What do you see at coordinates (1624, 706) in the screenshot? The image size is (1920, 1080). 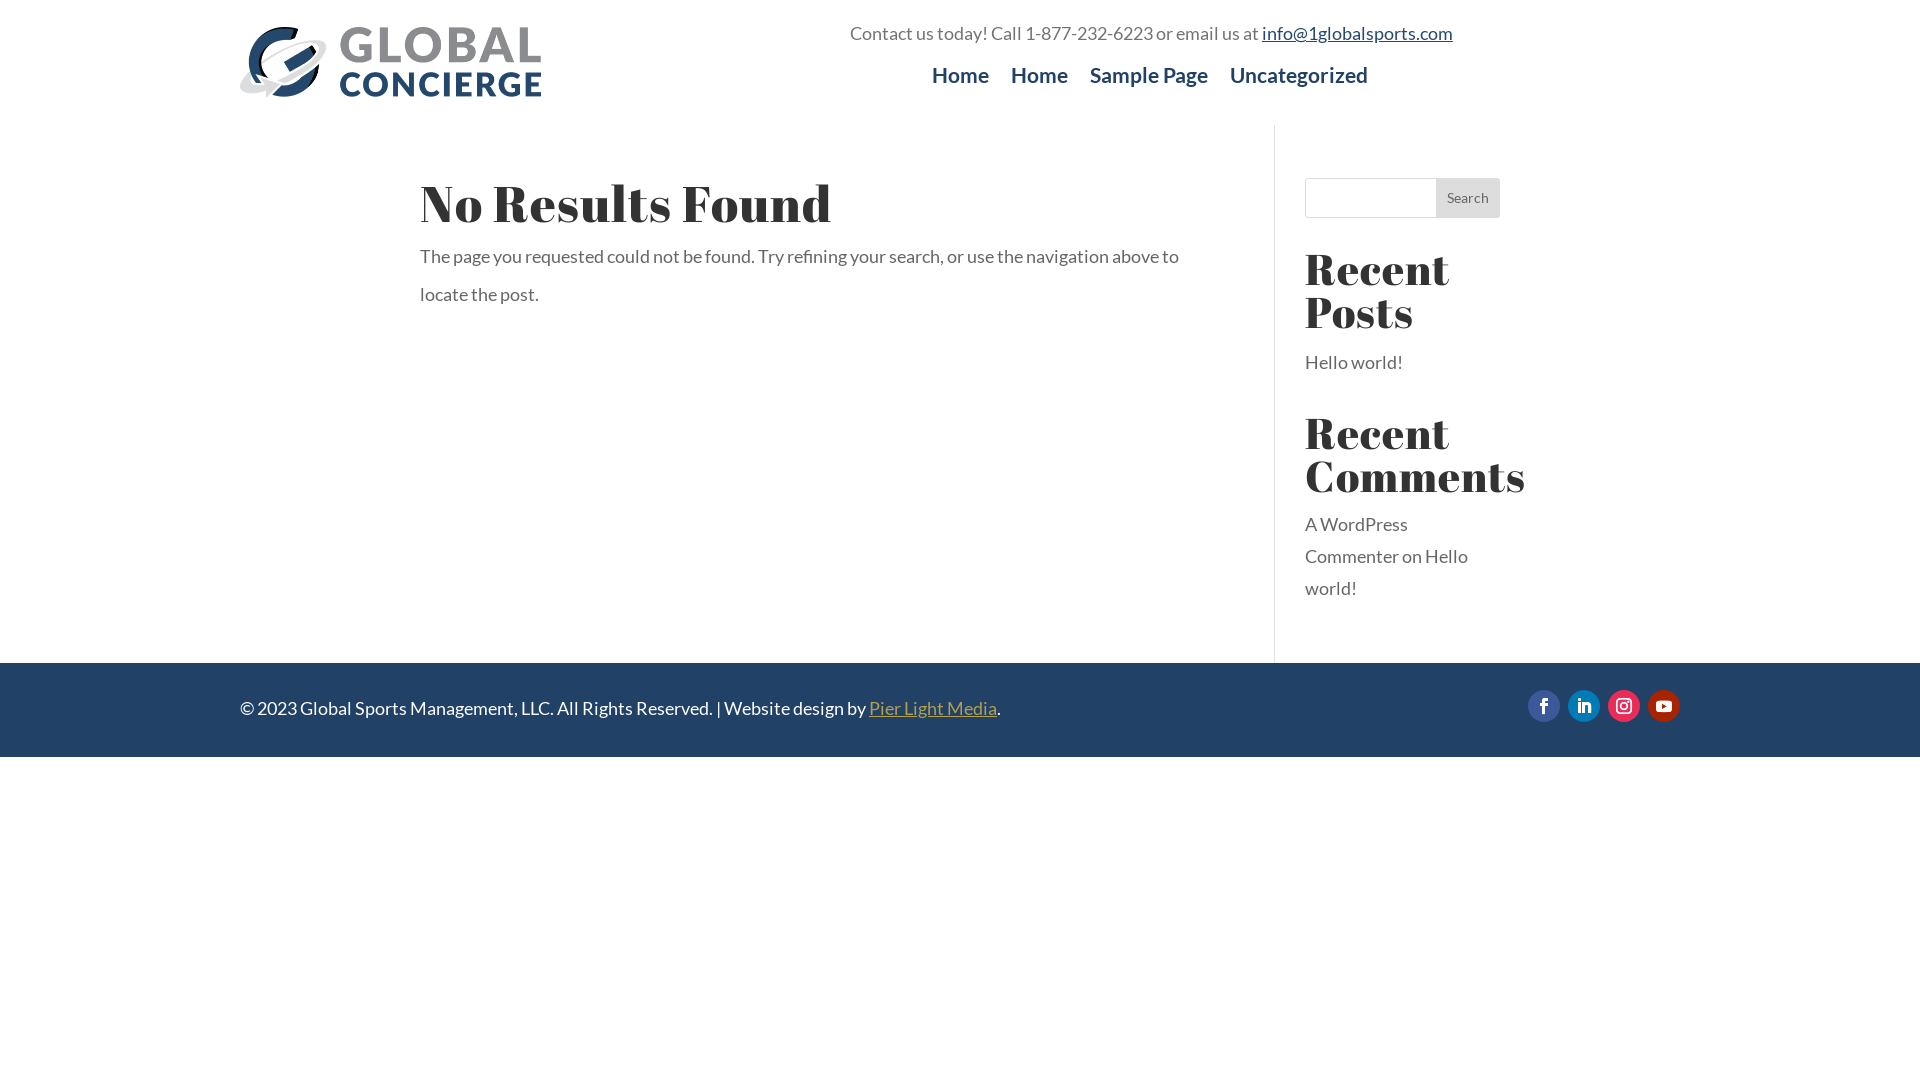 I see `Follow on Instagram` at bounding box center [1624, 706].